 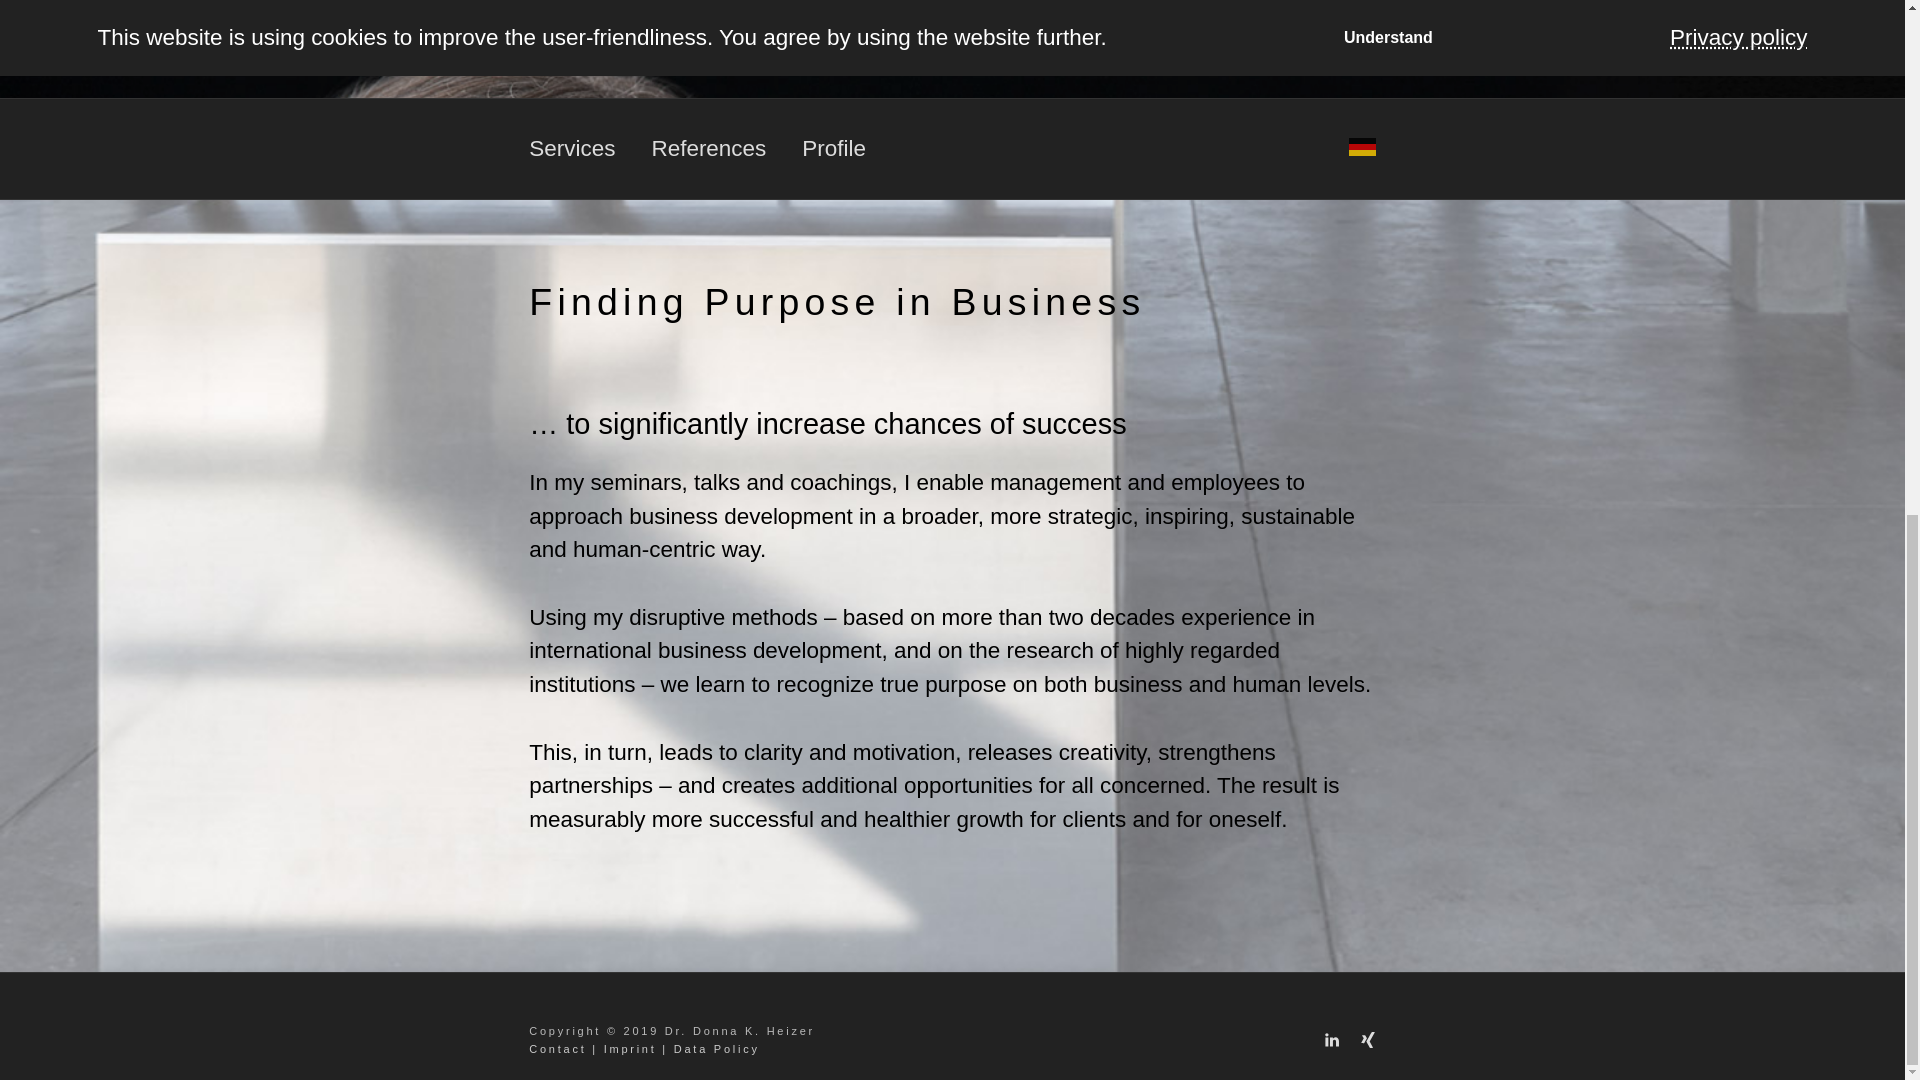 What do you see at coordinates (852, 150) in the screenshot?
I see `Profile` at bounding box center [852, 150].